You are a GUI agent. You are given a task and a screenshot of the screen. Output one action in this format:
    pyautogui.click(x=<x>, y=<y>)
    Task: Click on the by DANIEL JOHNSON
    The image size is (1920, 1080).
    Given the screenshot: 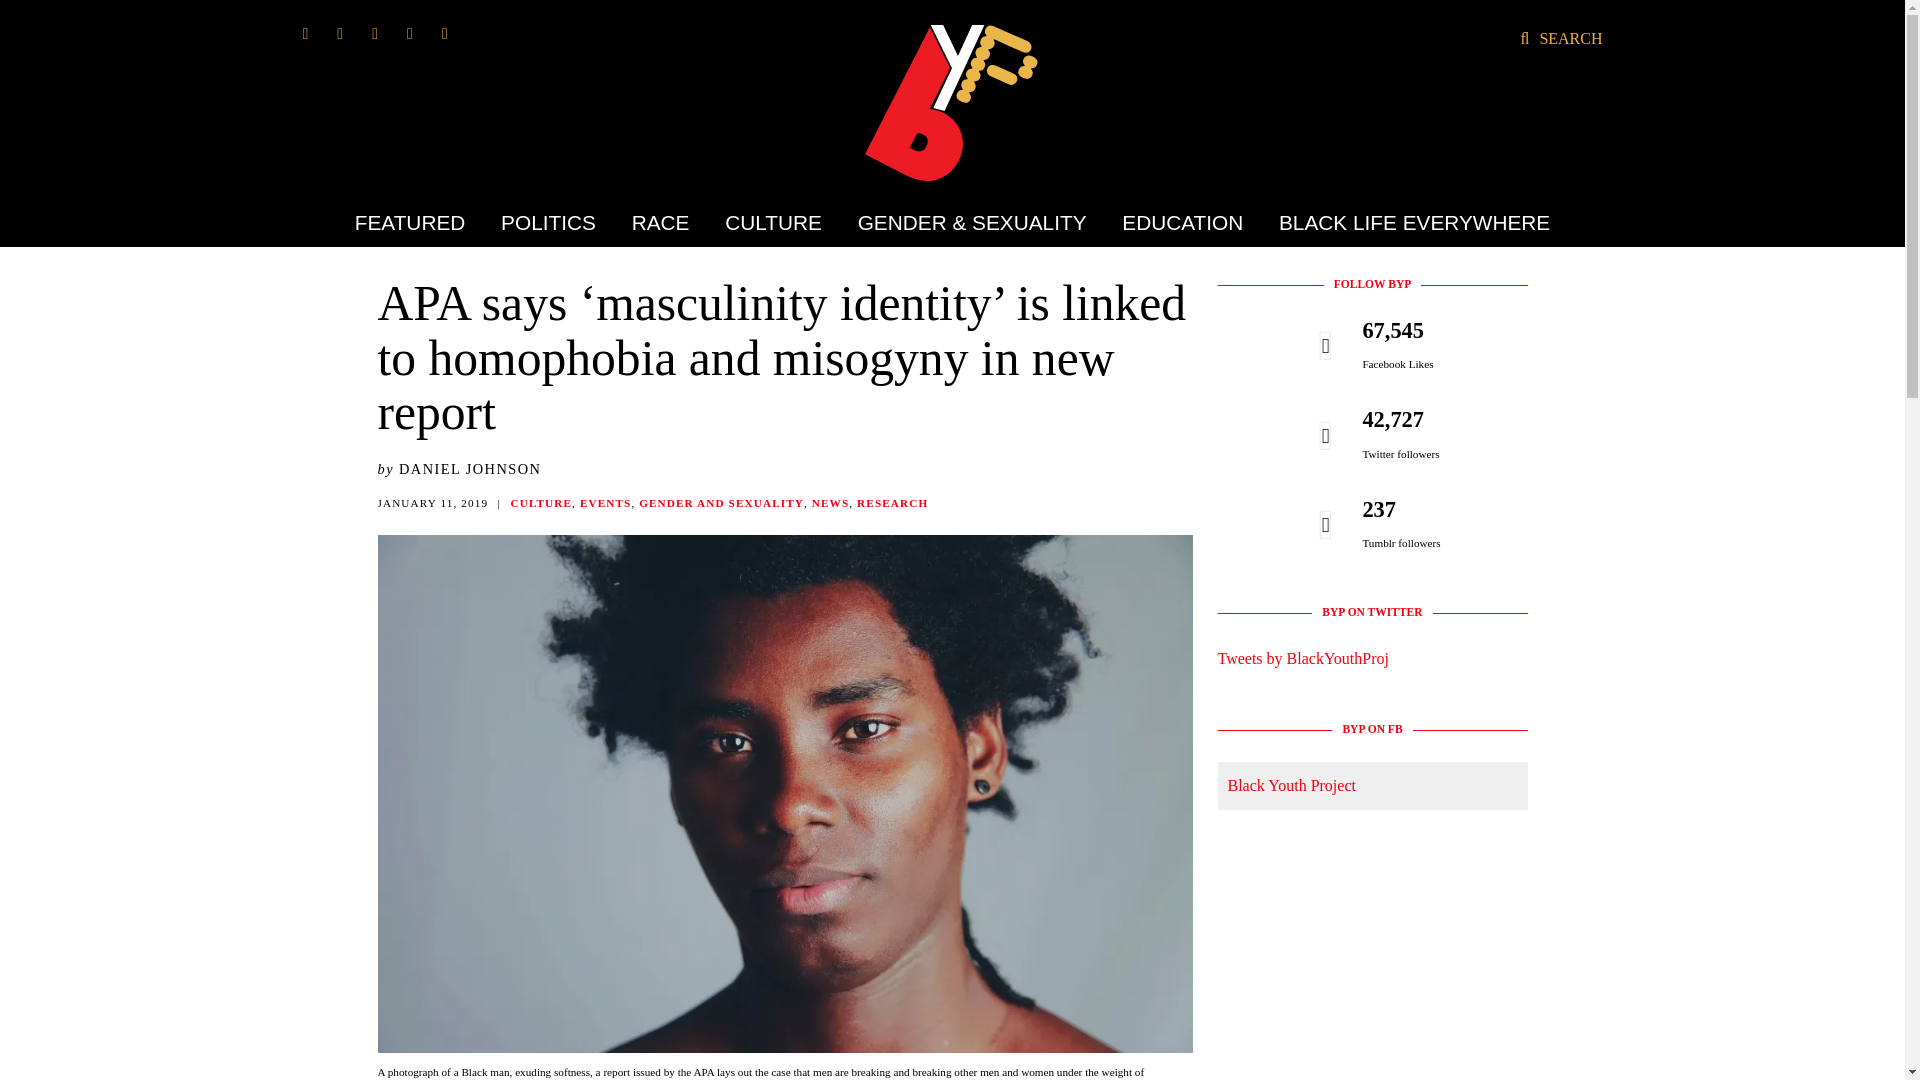 What is the action you would take?
    pyautogui.click(x=460, y=469)
    